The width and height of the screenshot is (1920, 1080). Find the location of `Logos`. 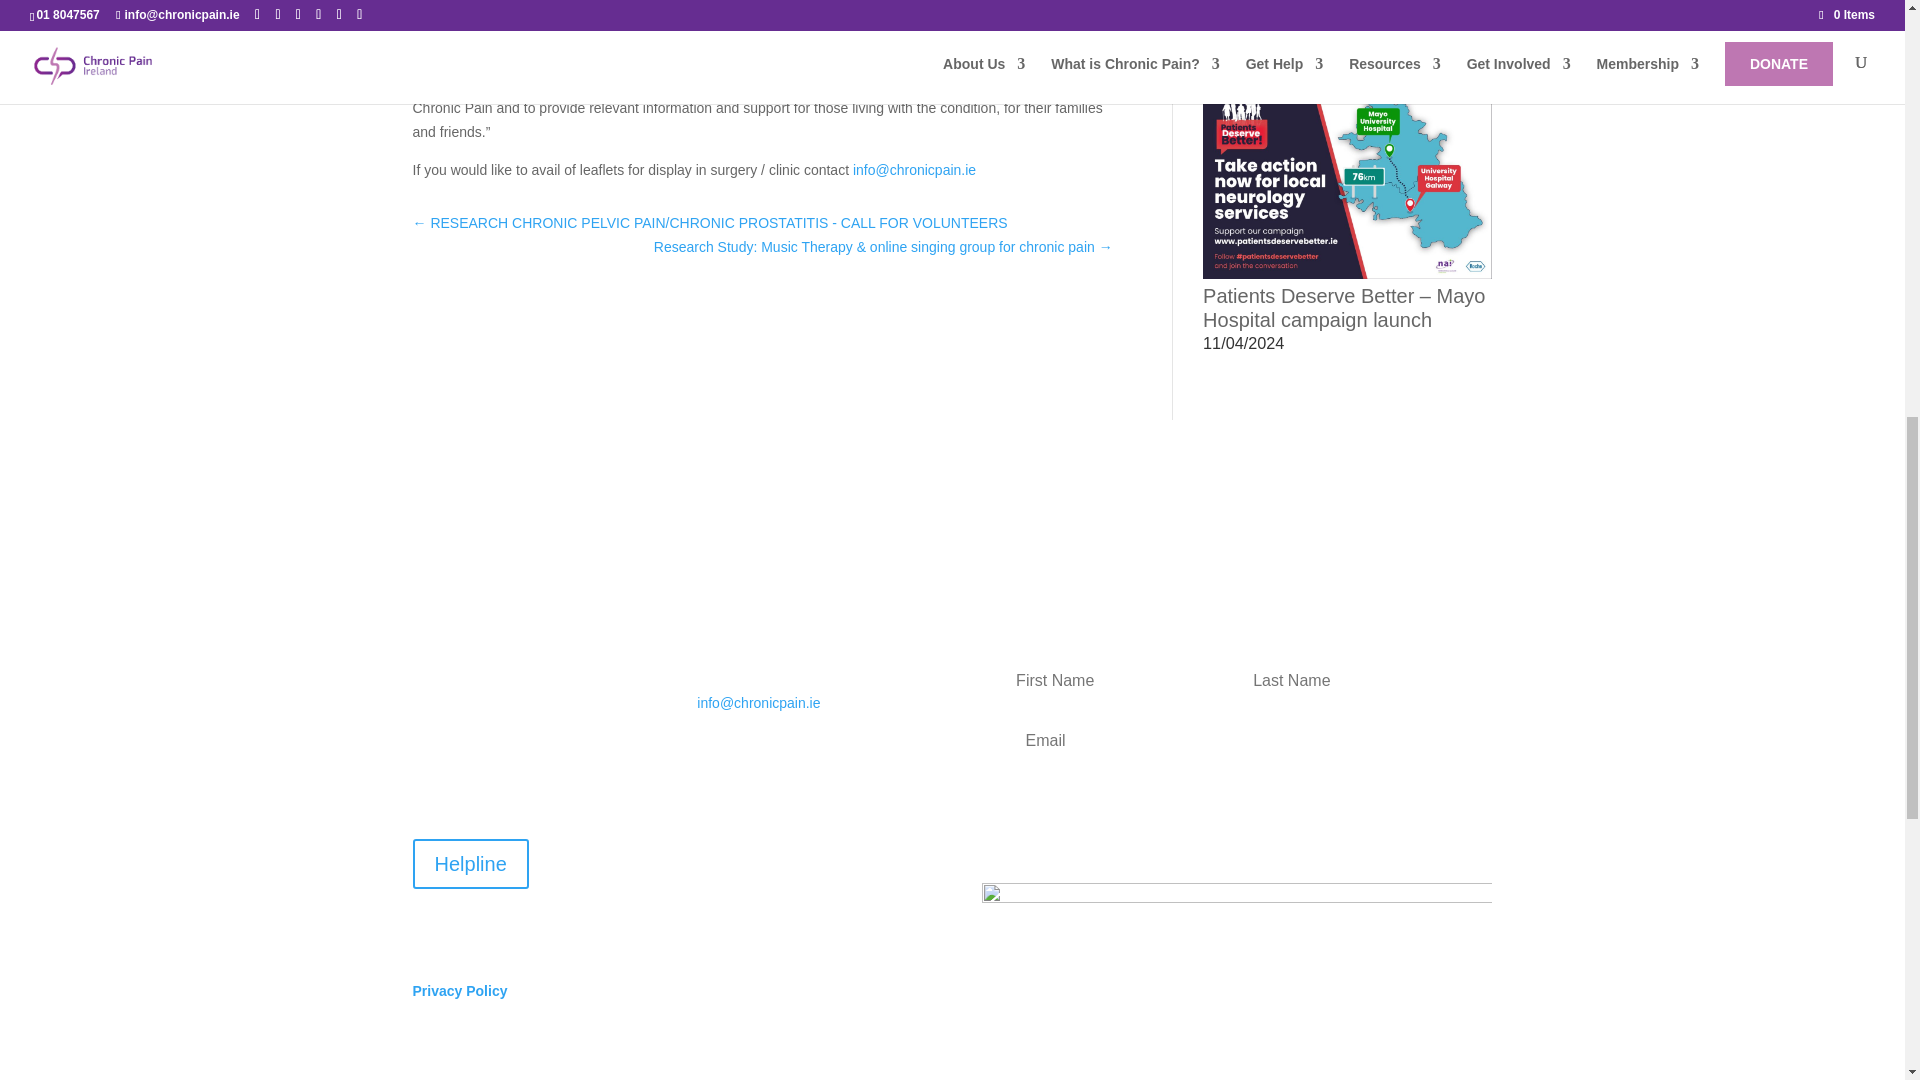

Logos is located at coordinates (1236, 912).